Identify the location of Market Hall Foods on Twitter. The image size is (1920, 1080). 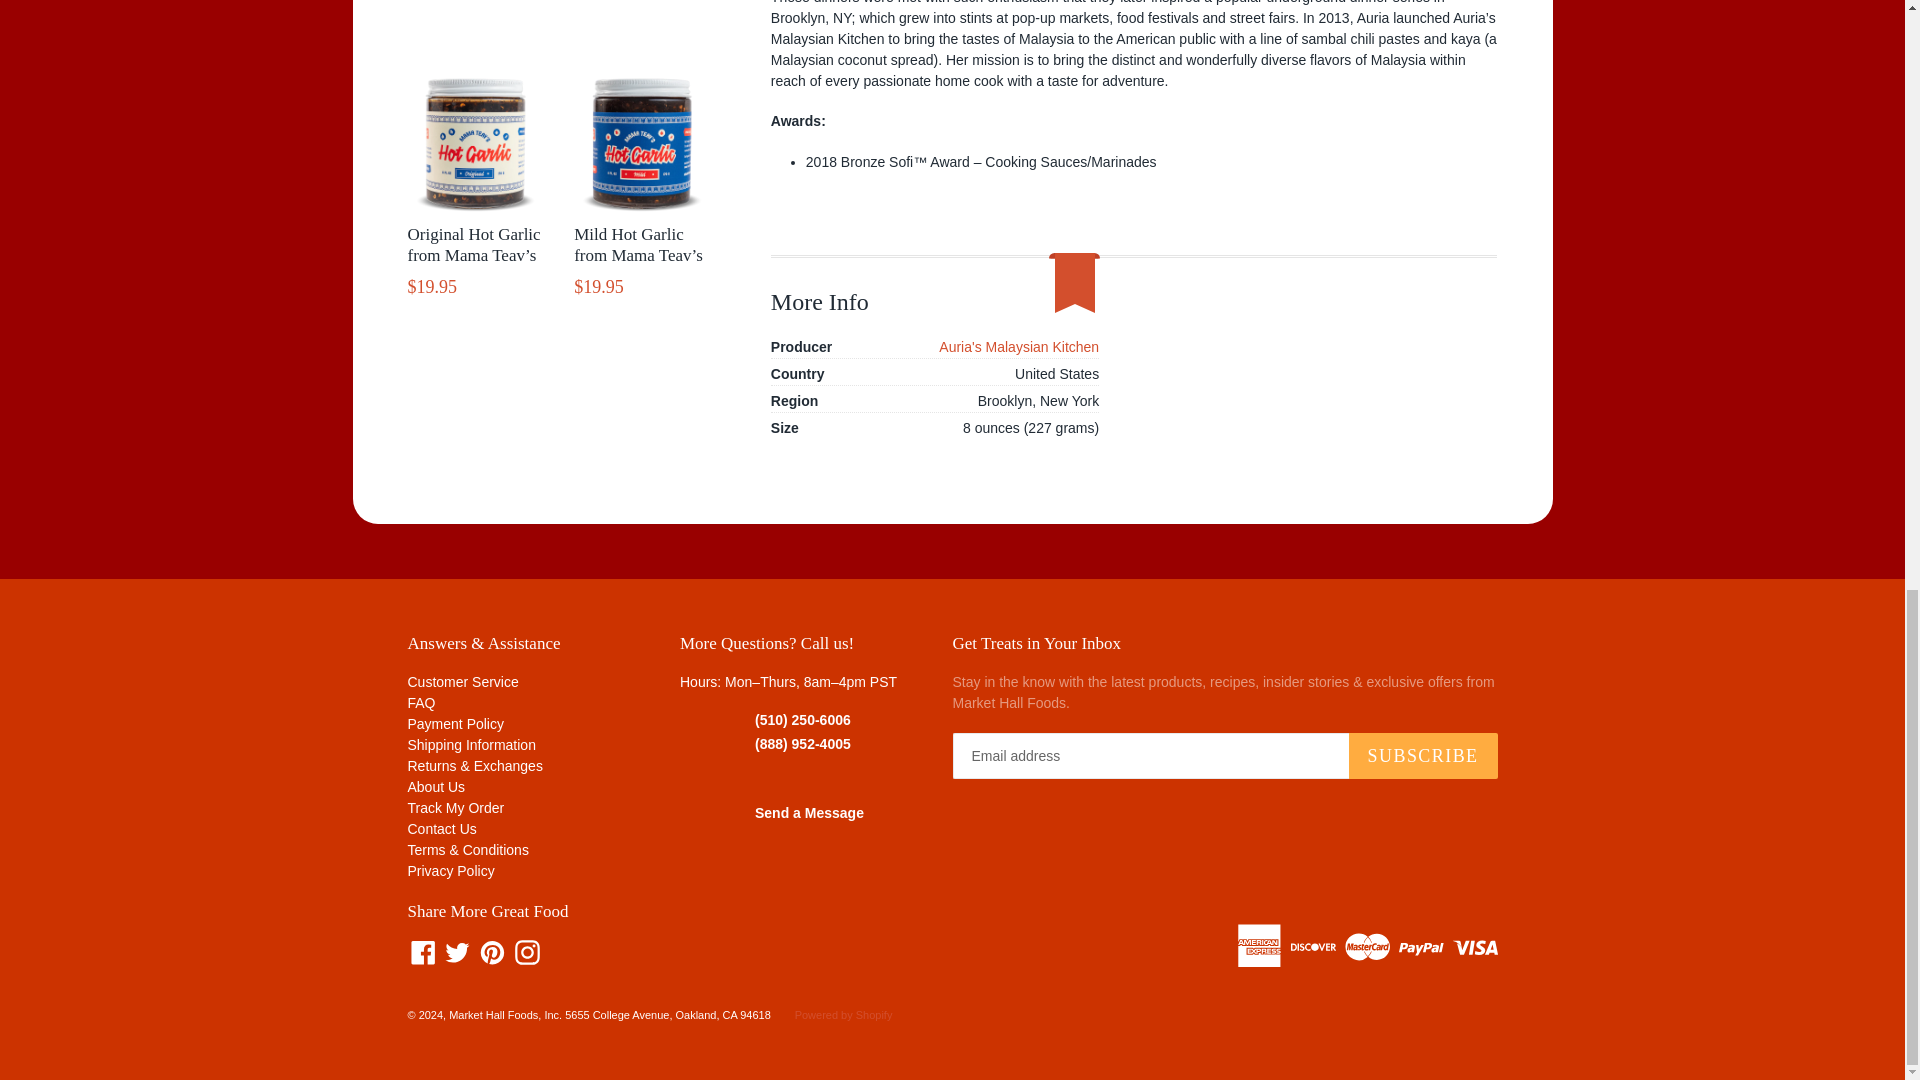
(456, 952).